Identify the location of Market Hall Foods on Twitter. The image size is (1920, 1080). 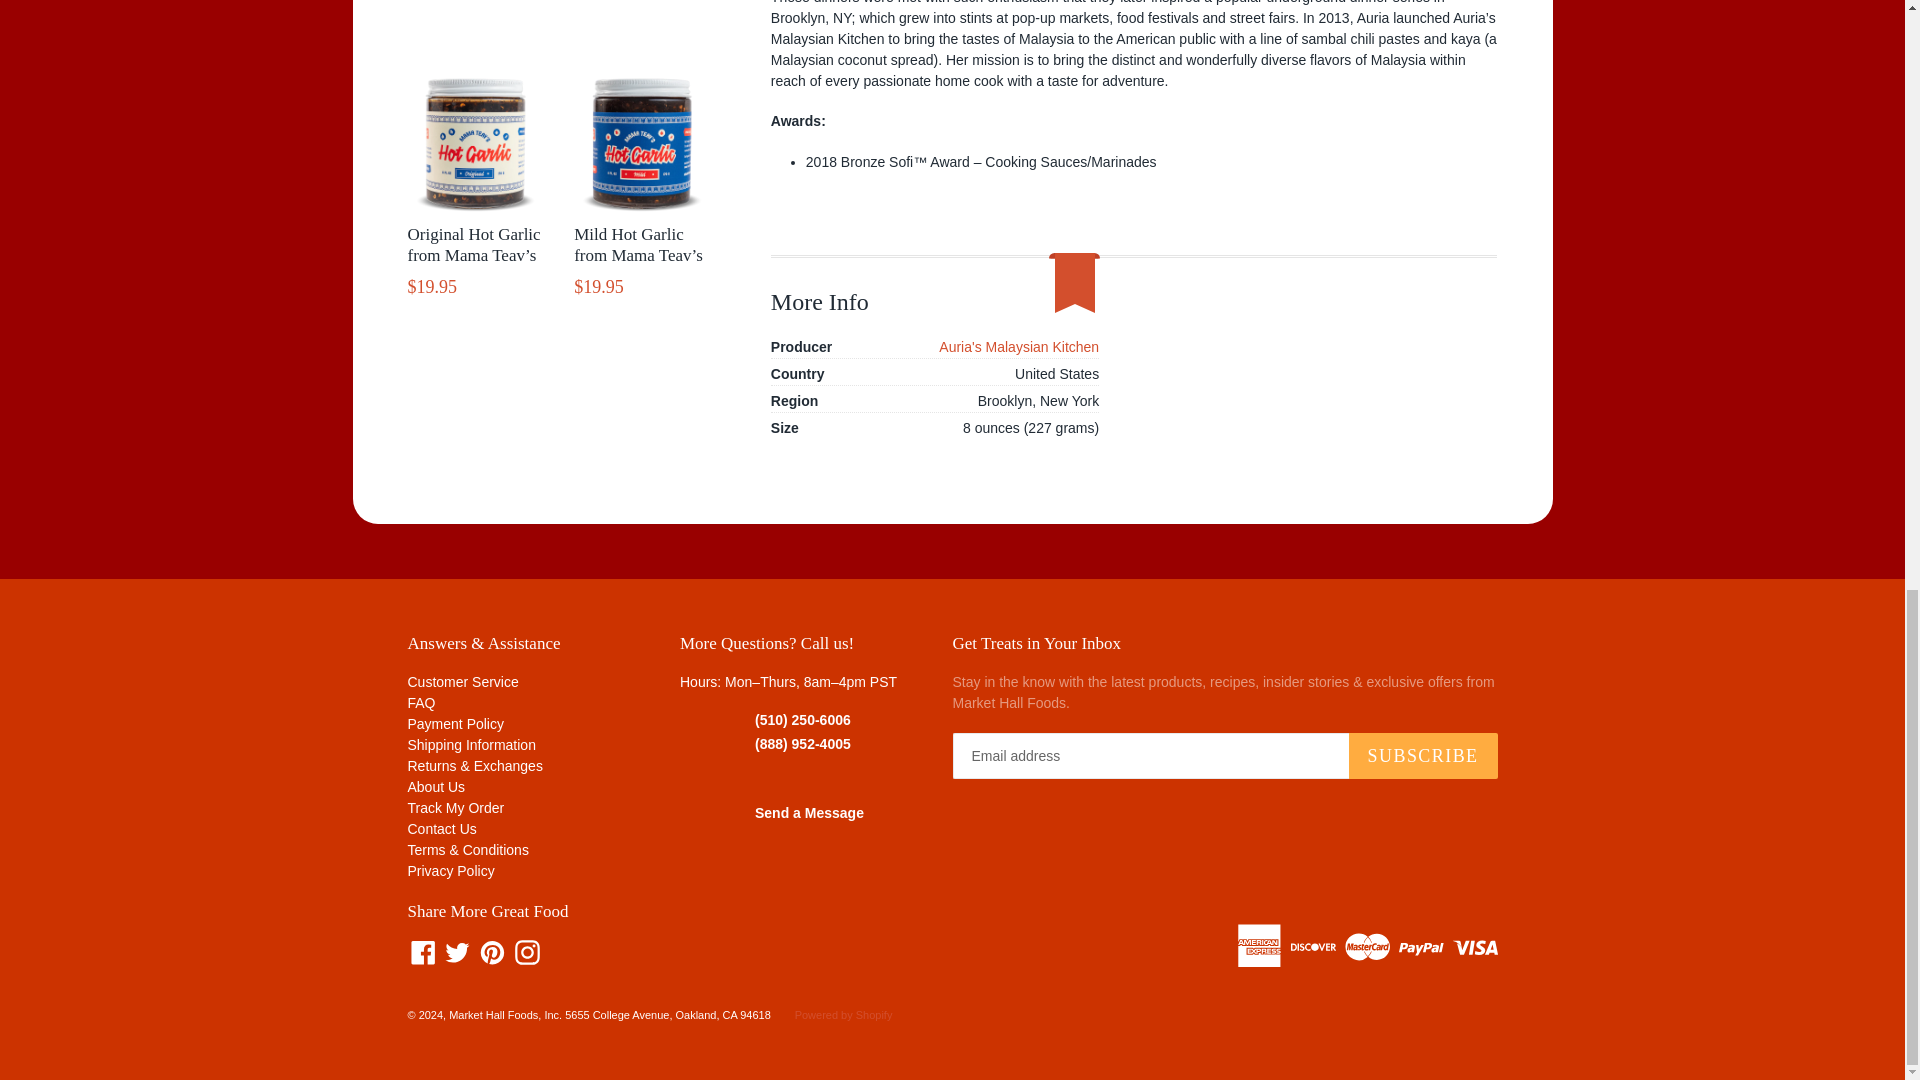
(456, 952).